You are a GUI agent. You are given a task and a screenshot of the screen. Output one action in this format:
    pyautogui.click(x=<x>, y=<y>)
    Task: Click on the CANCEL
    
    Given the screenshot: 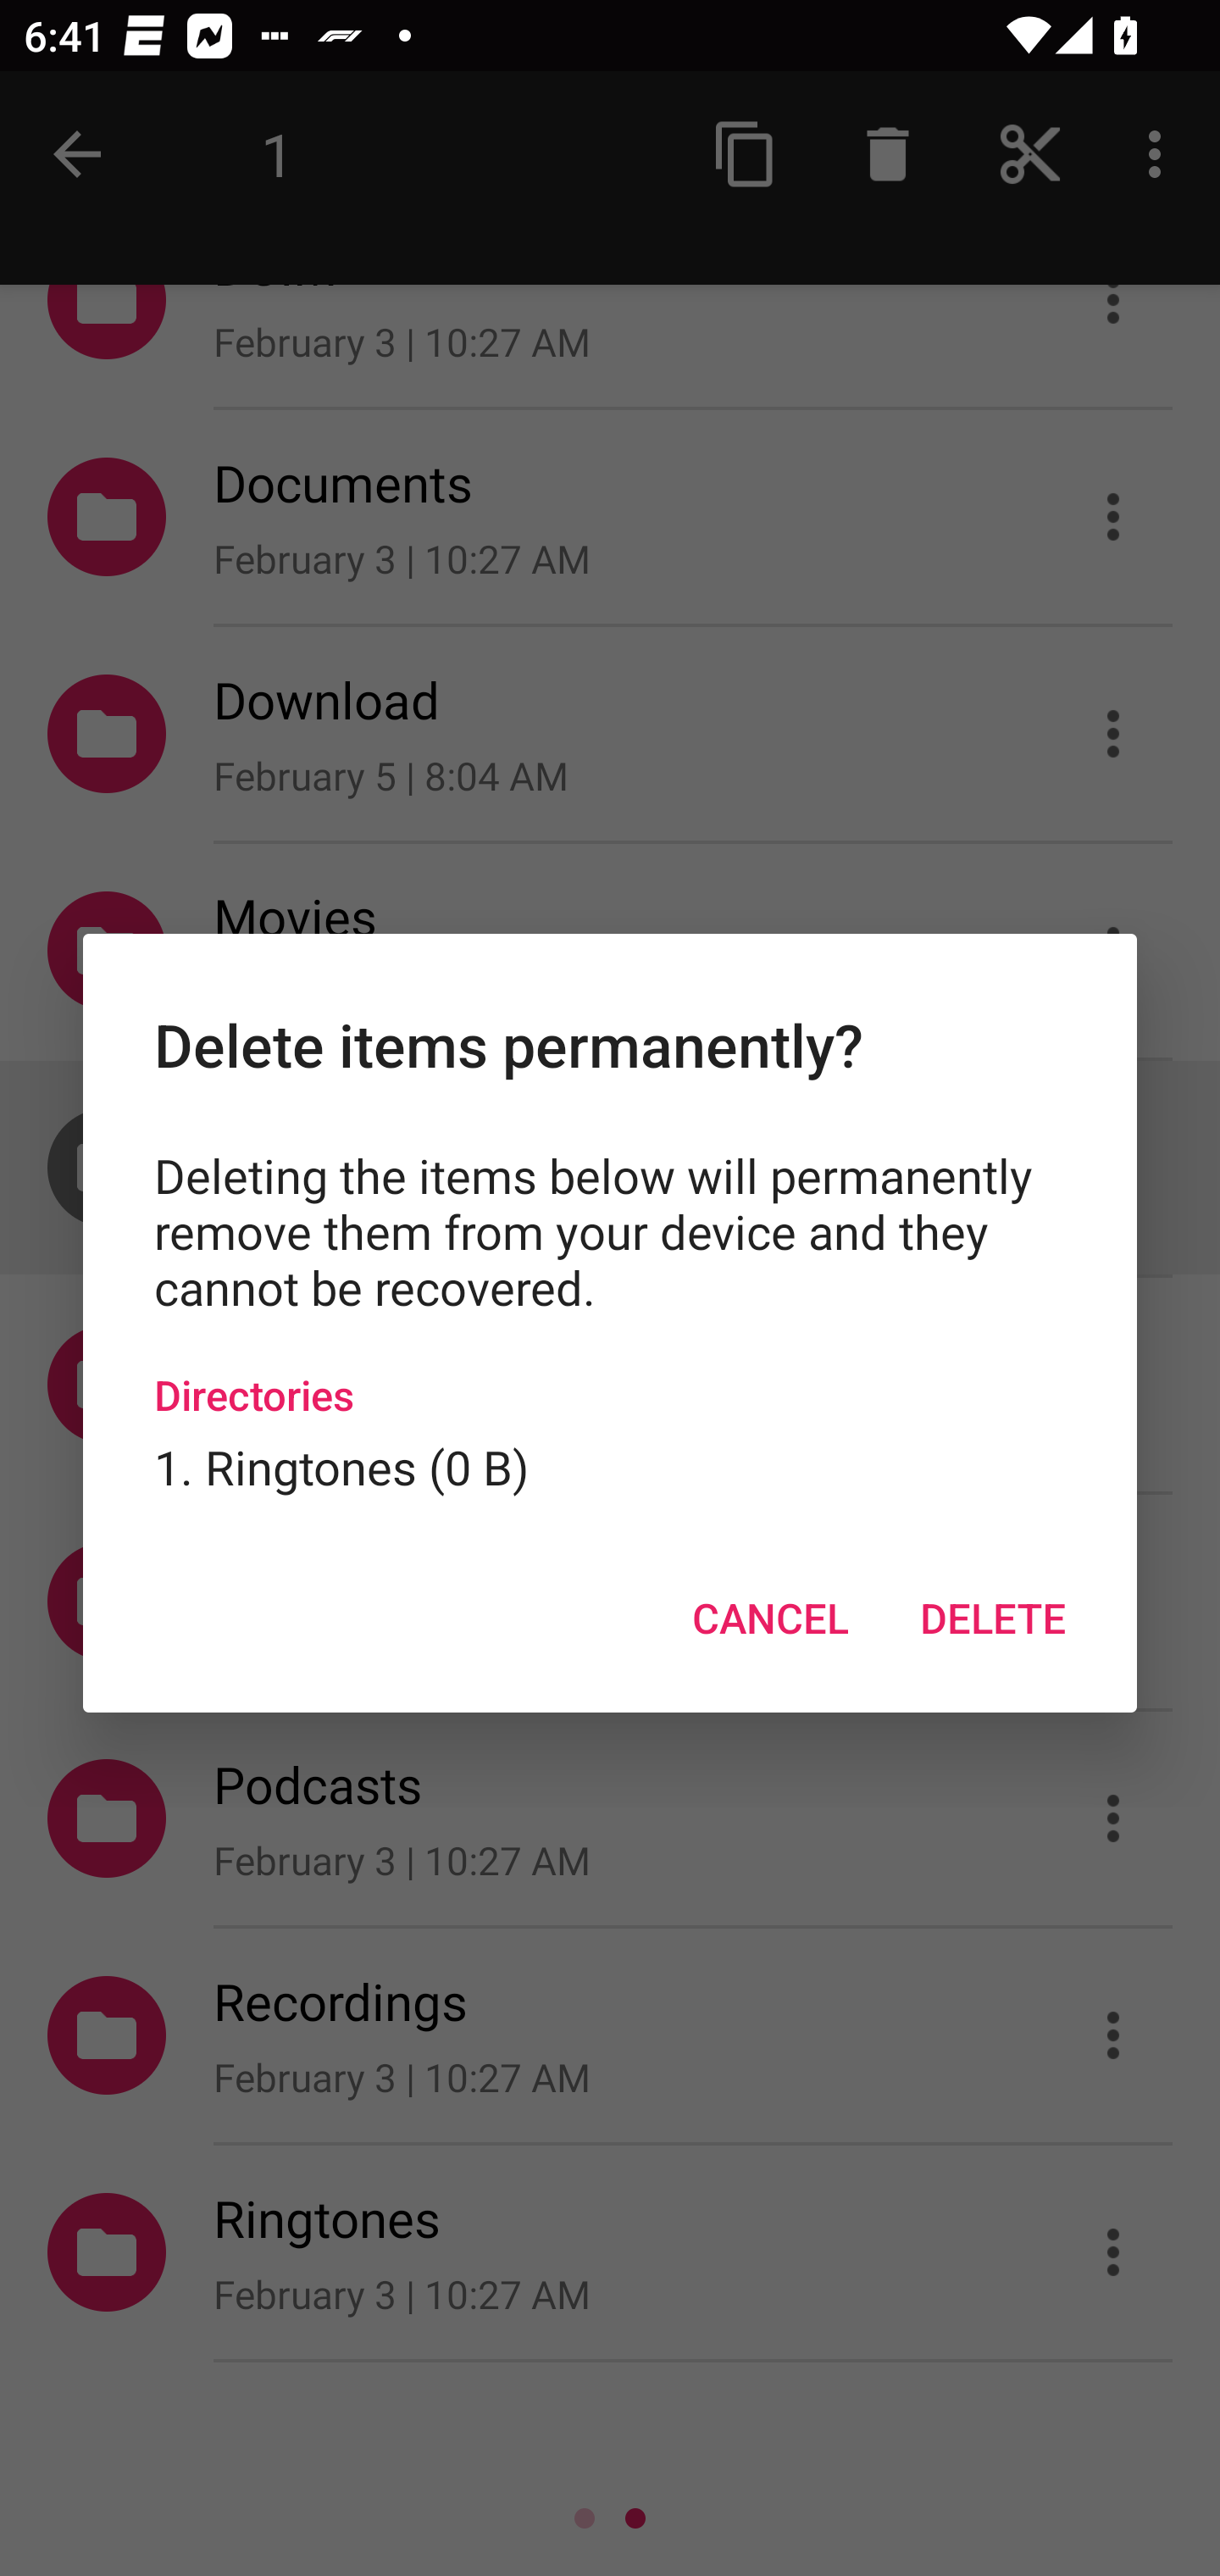 What is the action you would take?
    pyautogui.click(x=769, y=1618)
    